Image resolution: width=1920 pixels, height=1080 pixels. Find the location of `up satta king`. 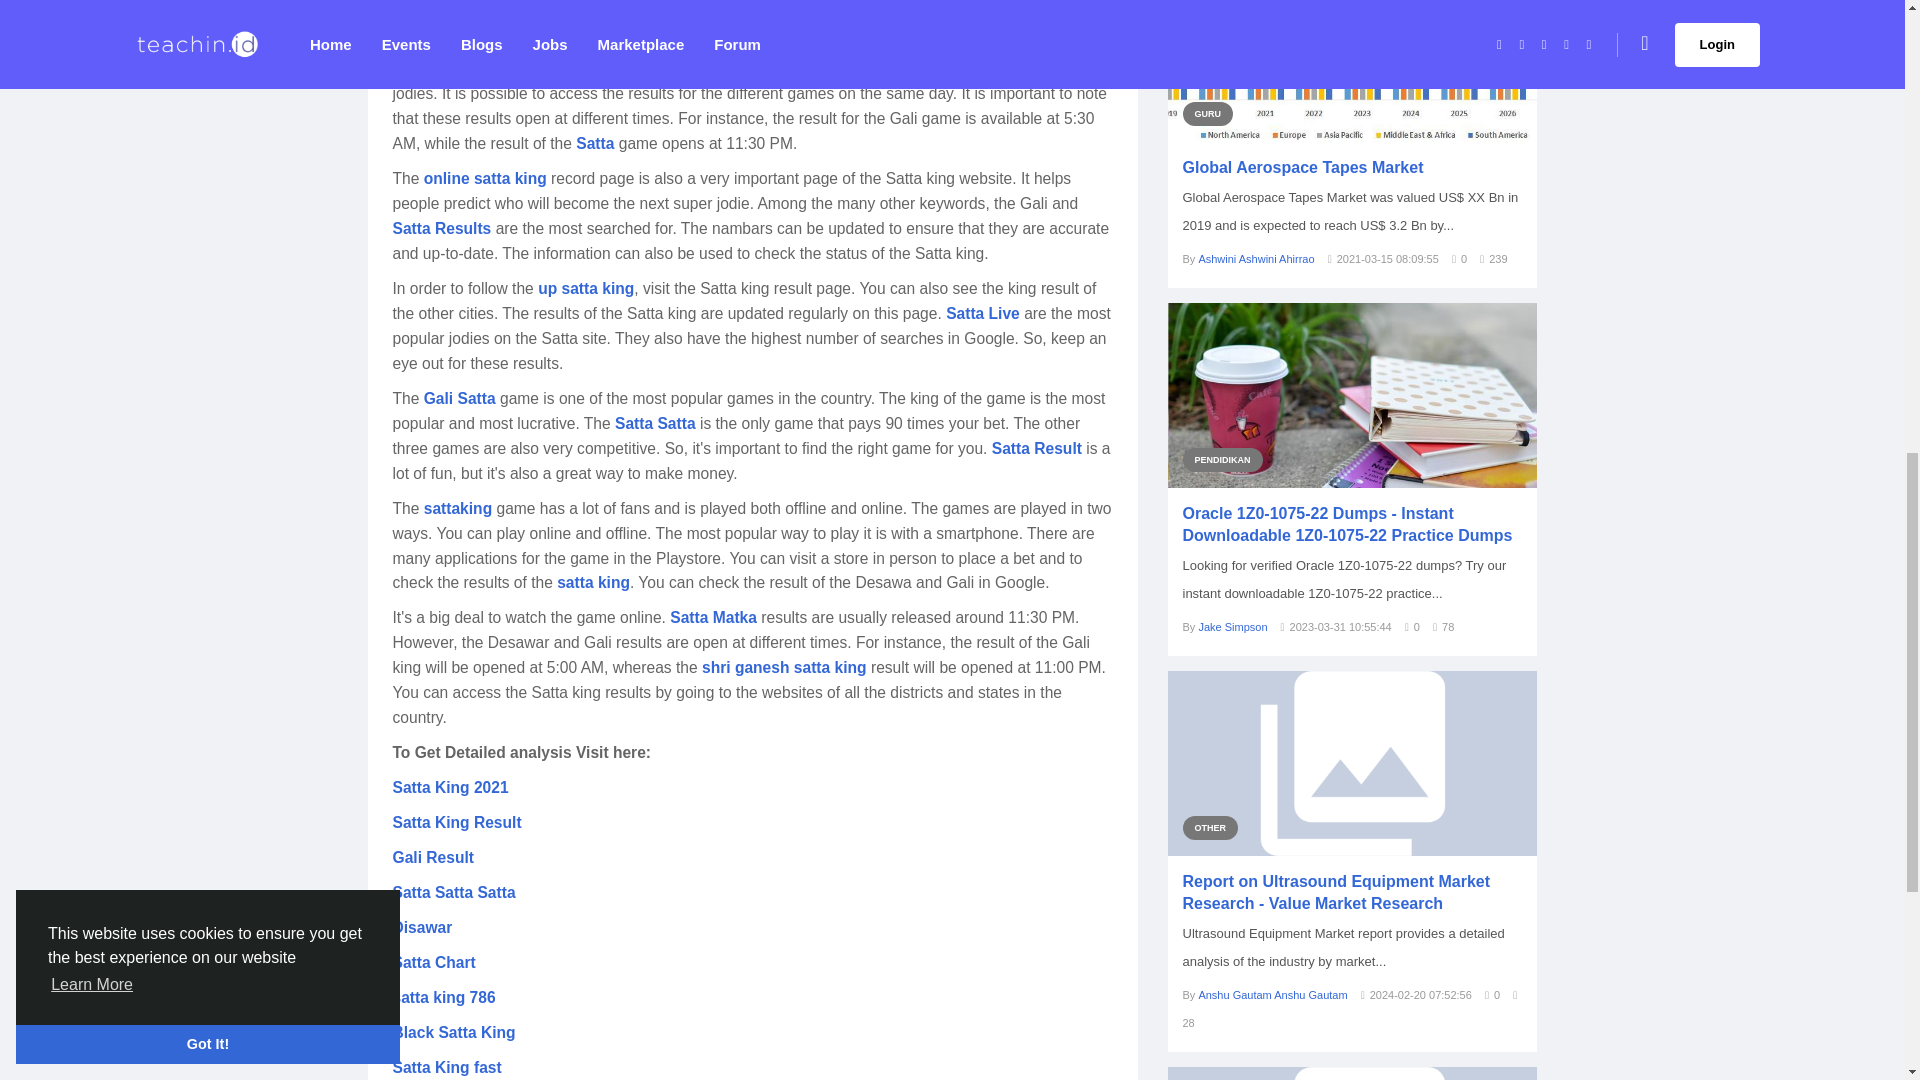

up satta king is located at coordinates (585, 289).